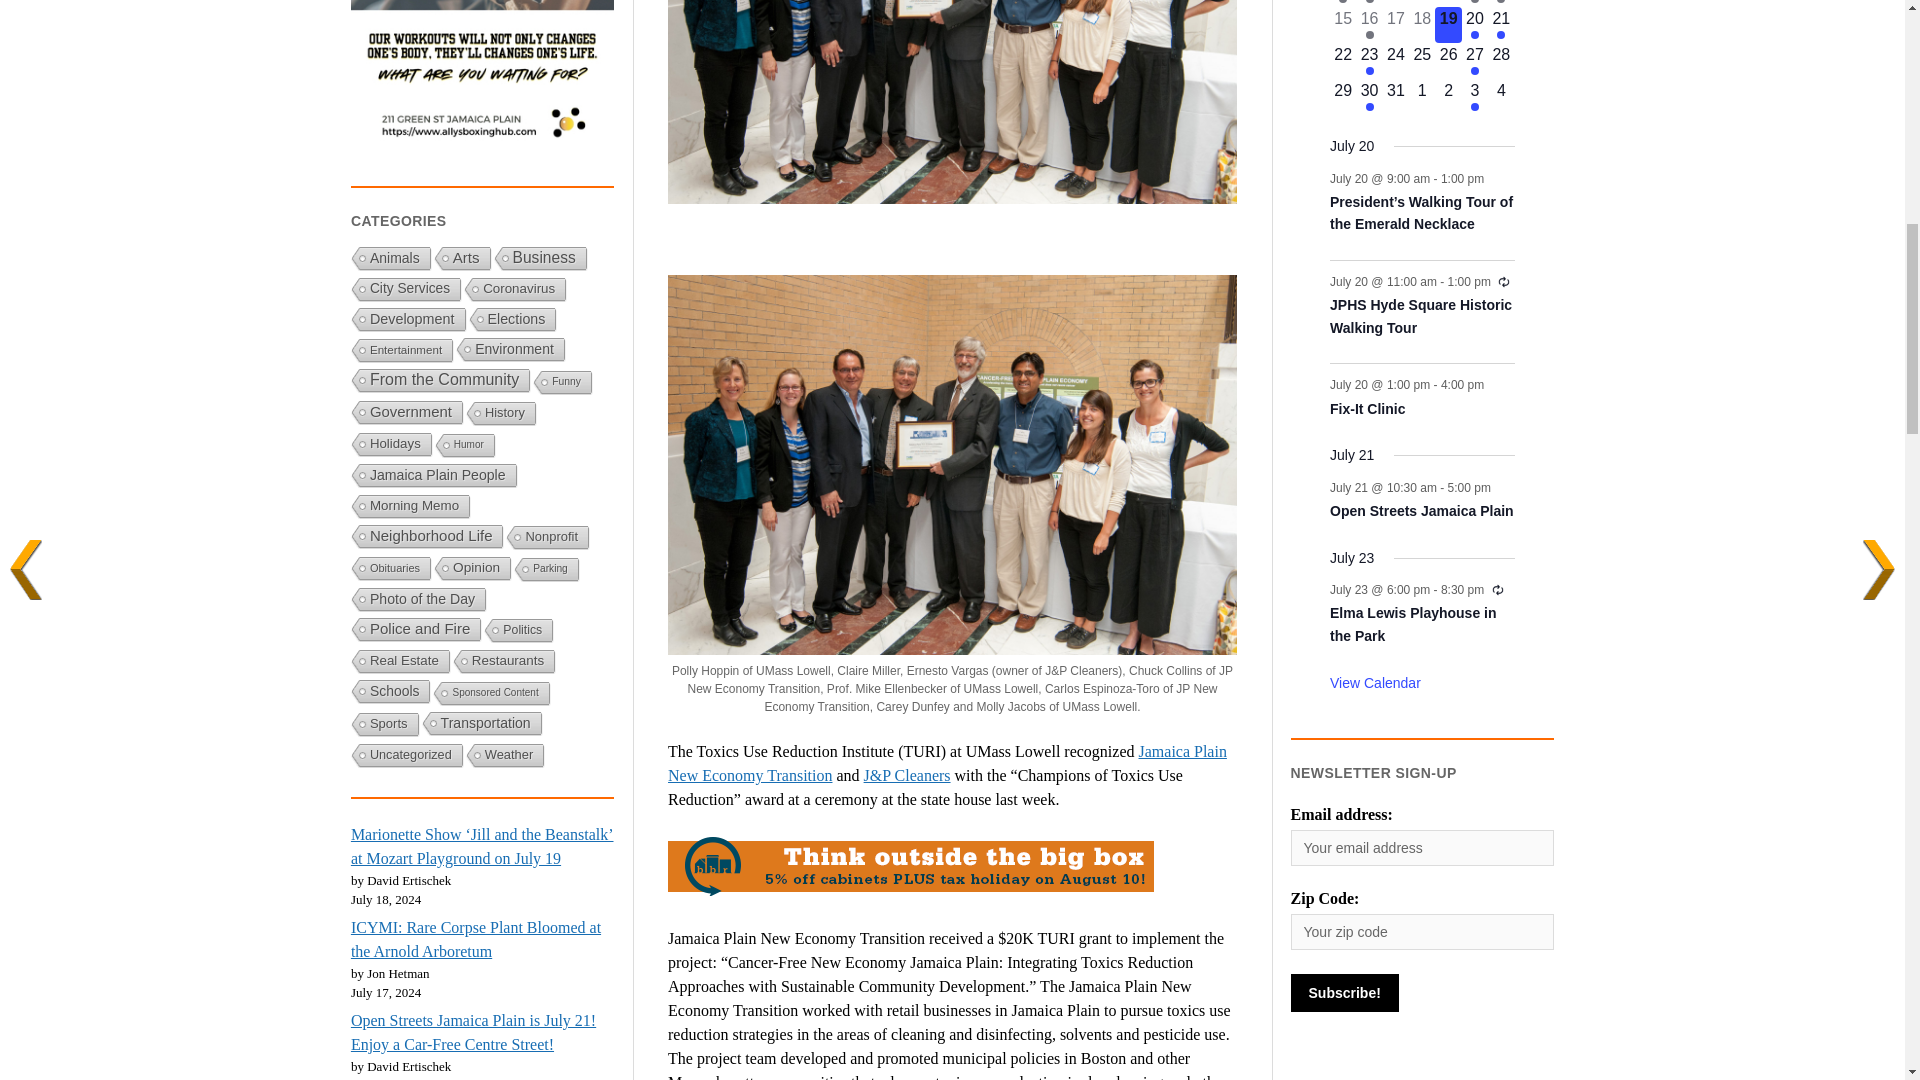 Image resolution: width=1920 pixels, height=1080 pixels. Describe the element at coordinates (406, 412) in the screenshot. I see `Government` at that location.